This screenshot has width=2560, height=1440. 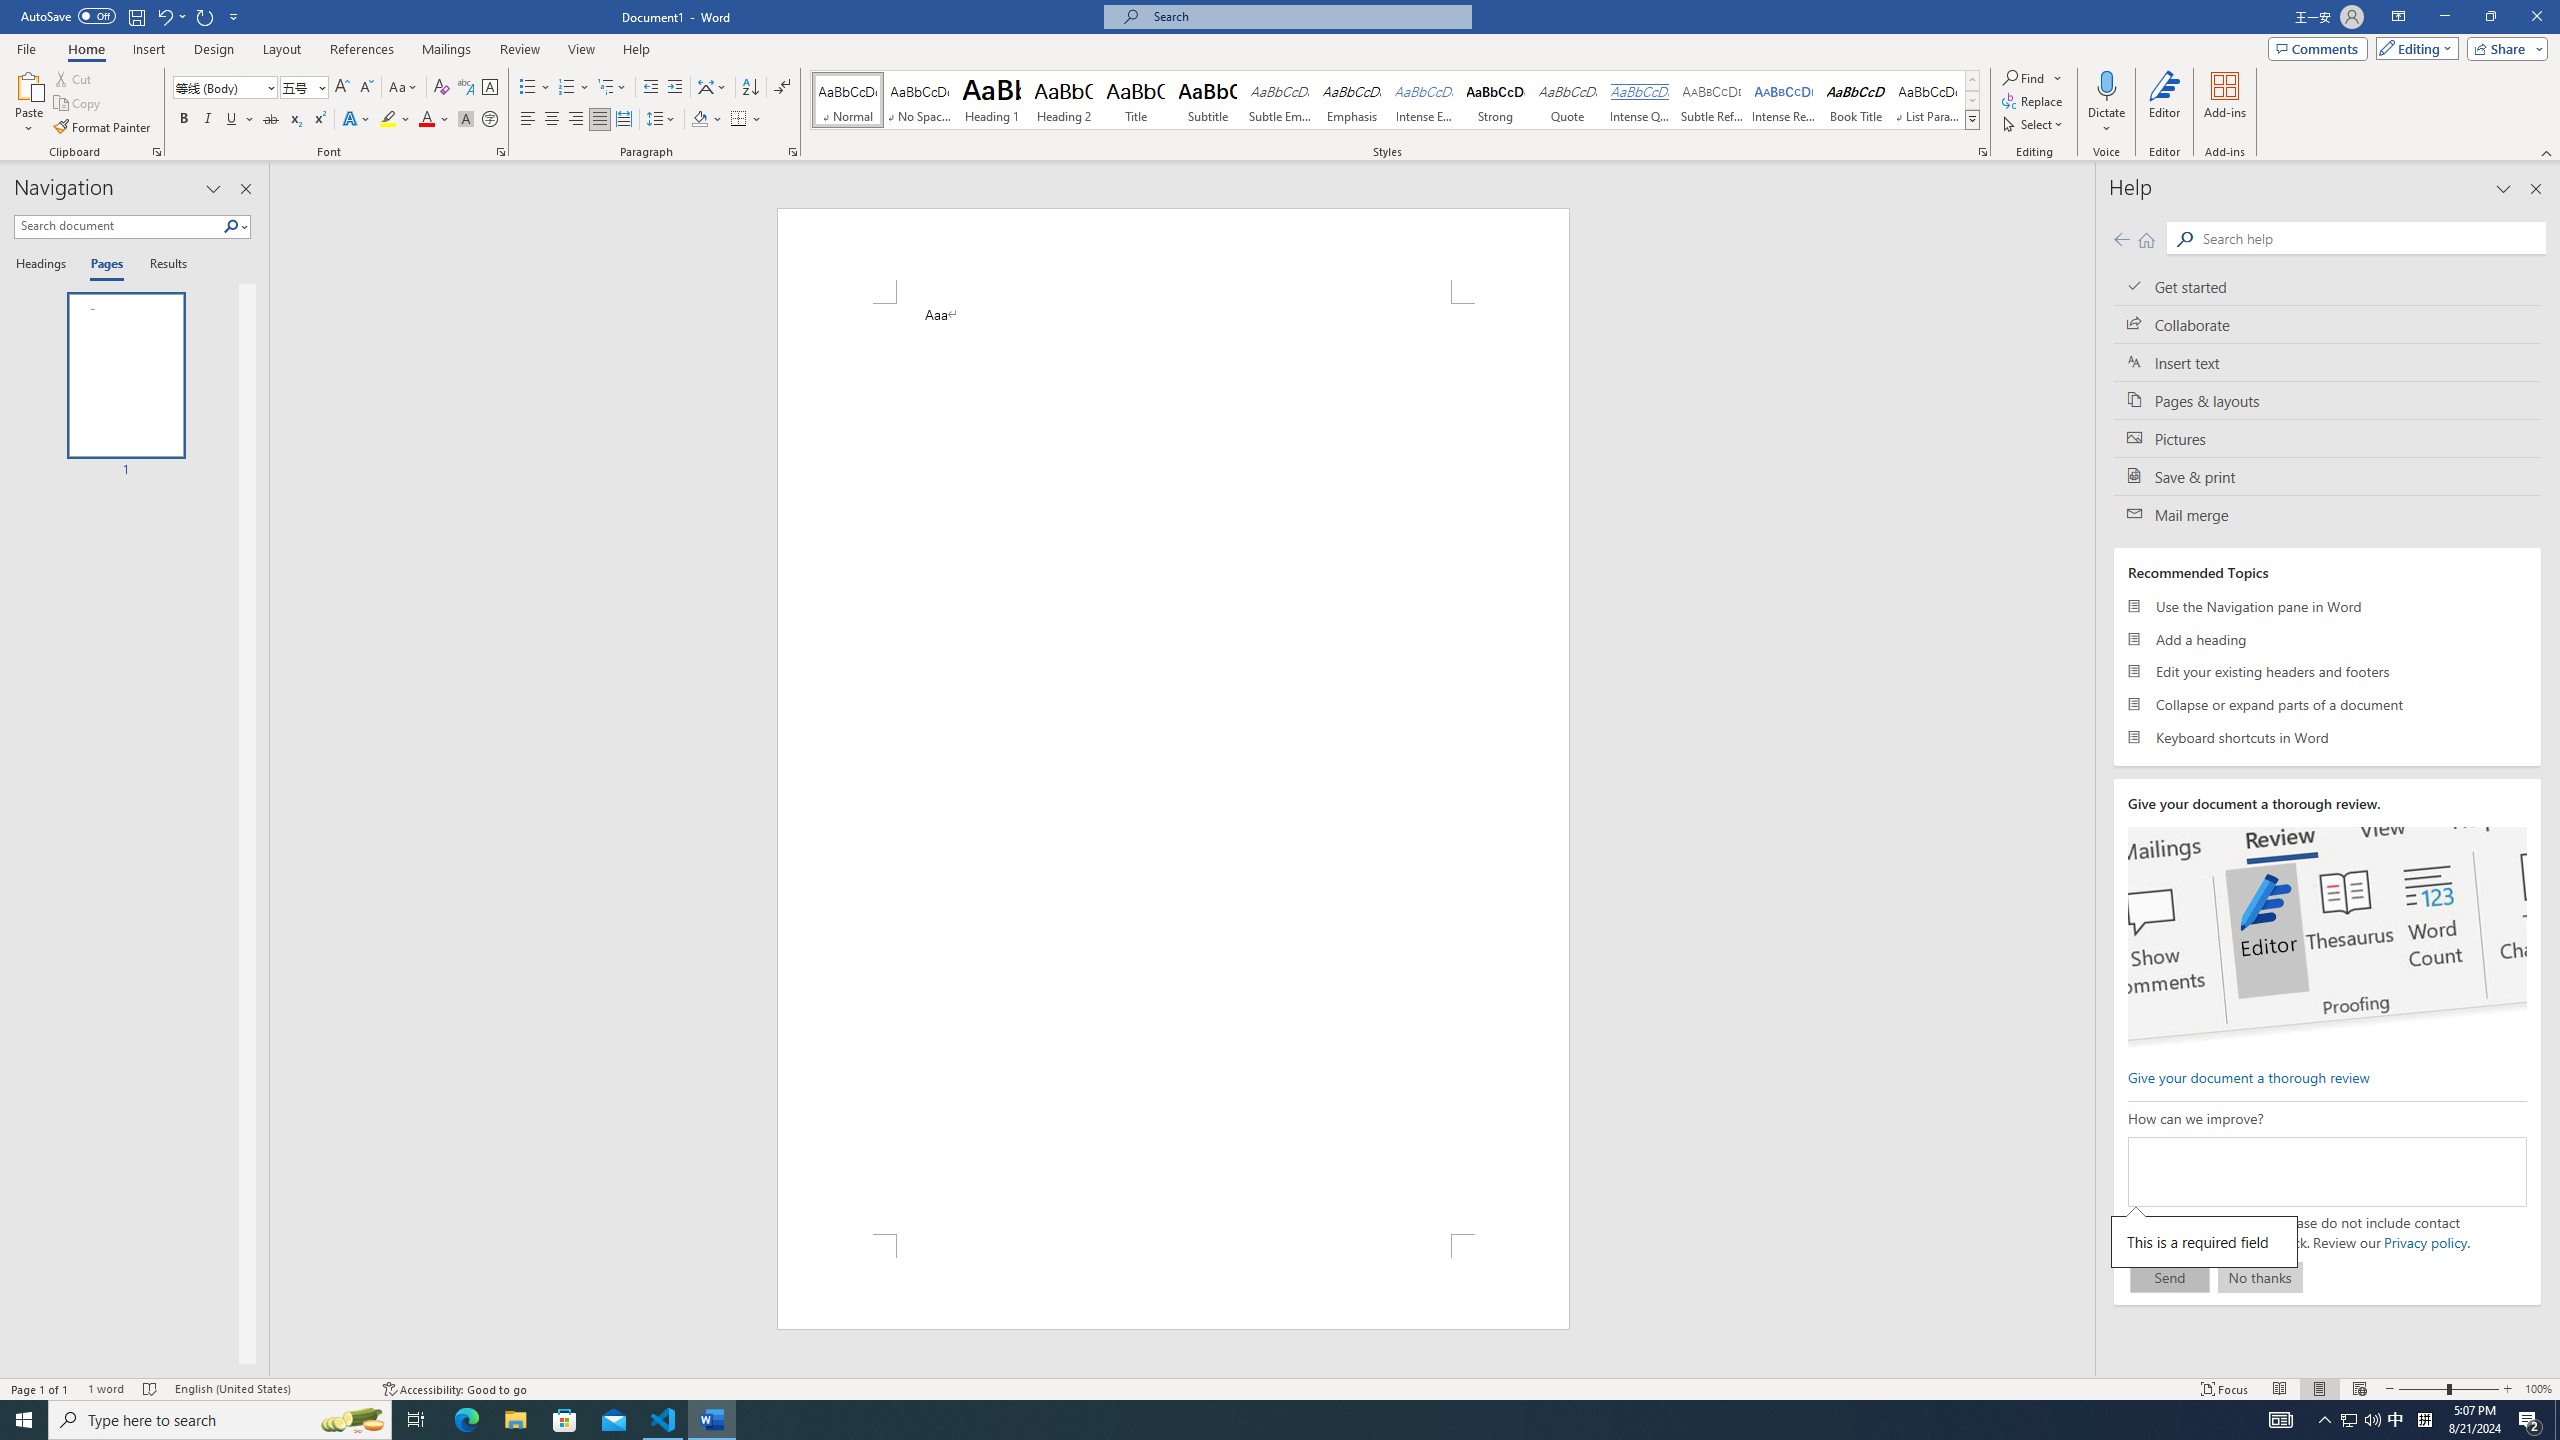 What do you see at coordinates (2328, 736) in the screenshot?
I see `Keyboard shortcuts in Word` at bounding box center [2328, 736].